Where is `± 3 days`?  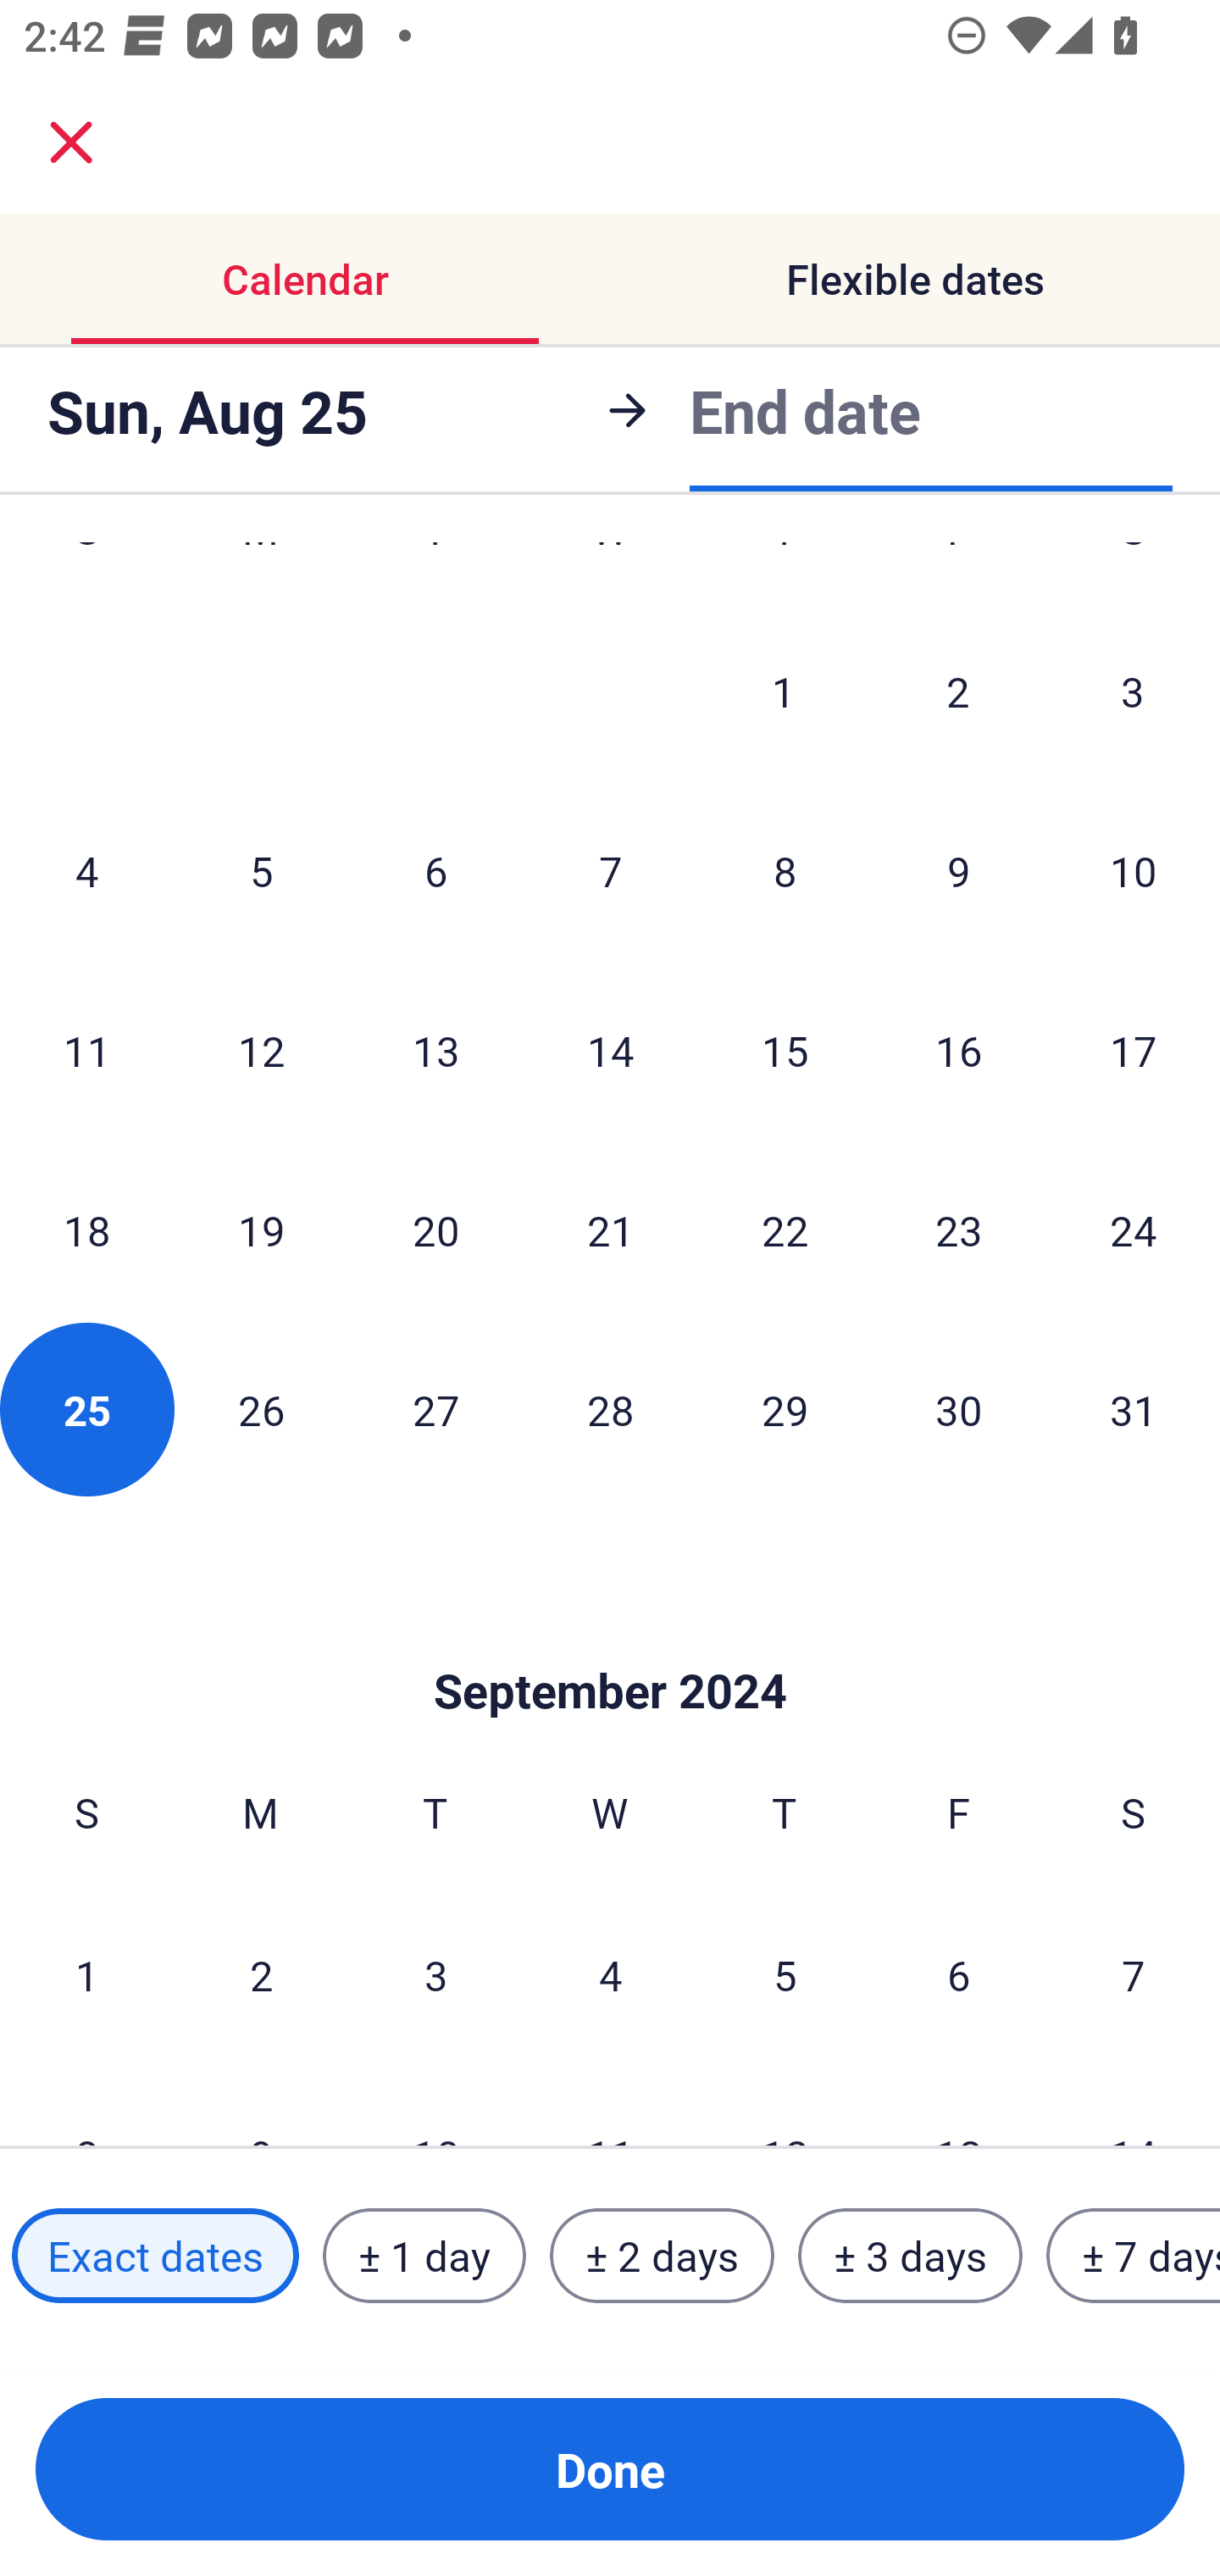
± 3 days is located at coordinates (910, 2255).